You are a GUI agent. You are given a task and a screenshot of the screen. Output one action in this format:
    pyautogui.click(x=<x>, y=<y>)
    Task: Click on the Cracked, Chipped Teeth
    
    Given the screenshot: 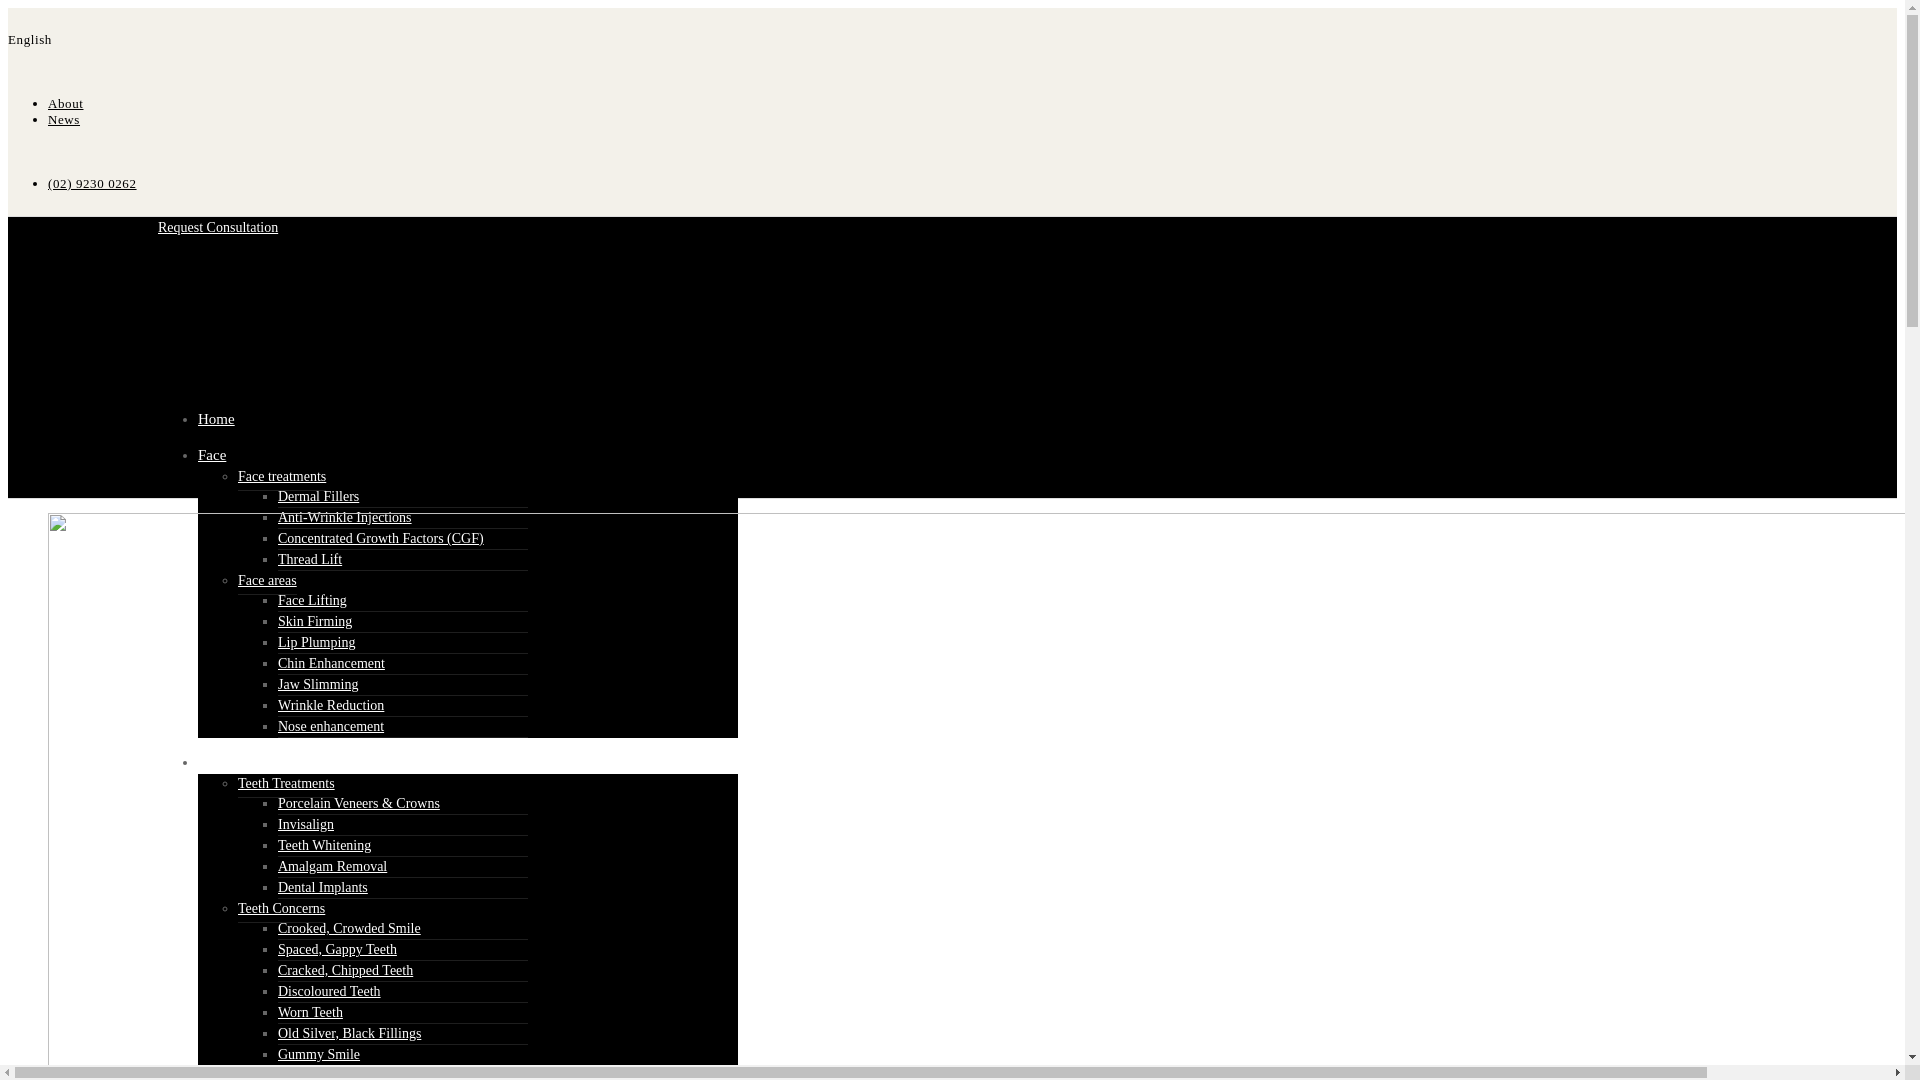 What is the action you would take?
    pyautogui.click(x=346, y=970)
    